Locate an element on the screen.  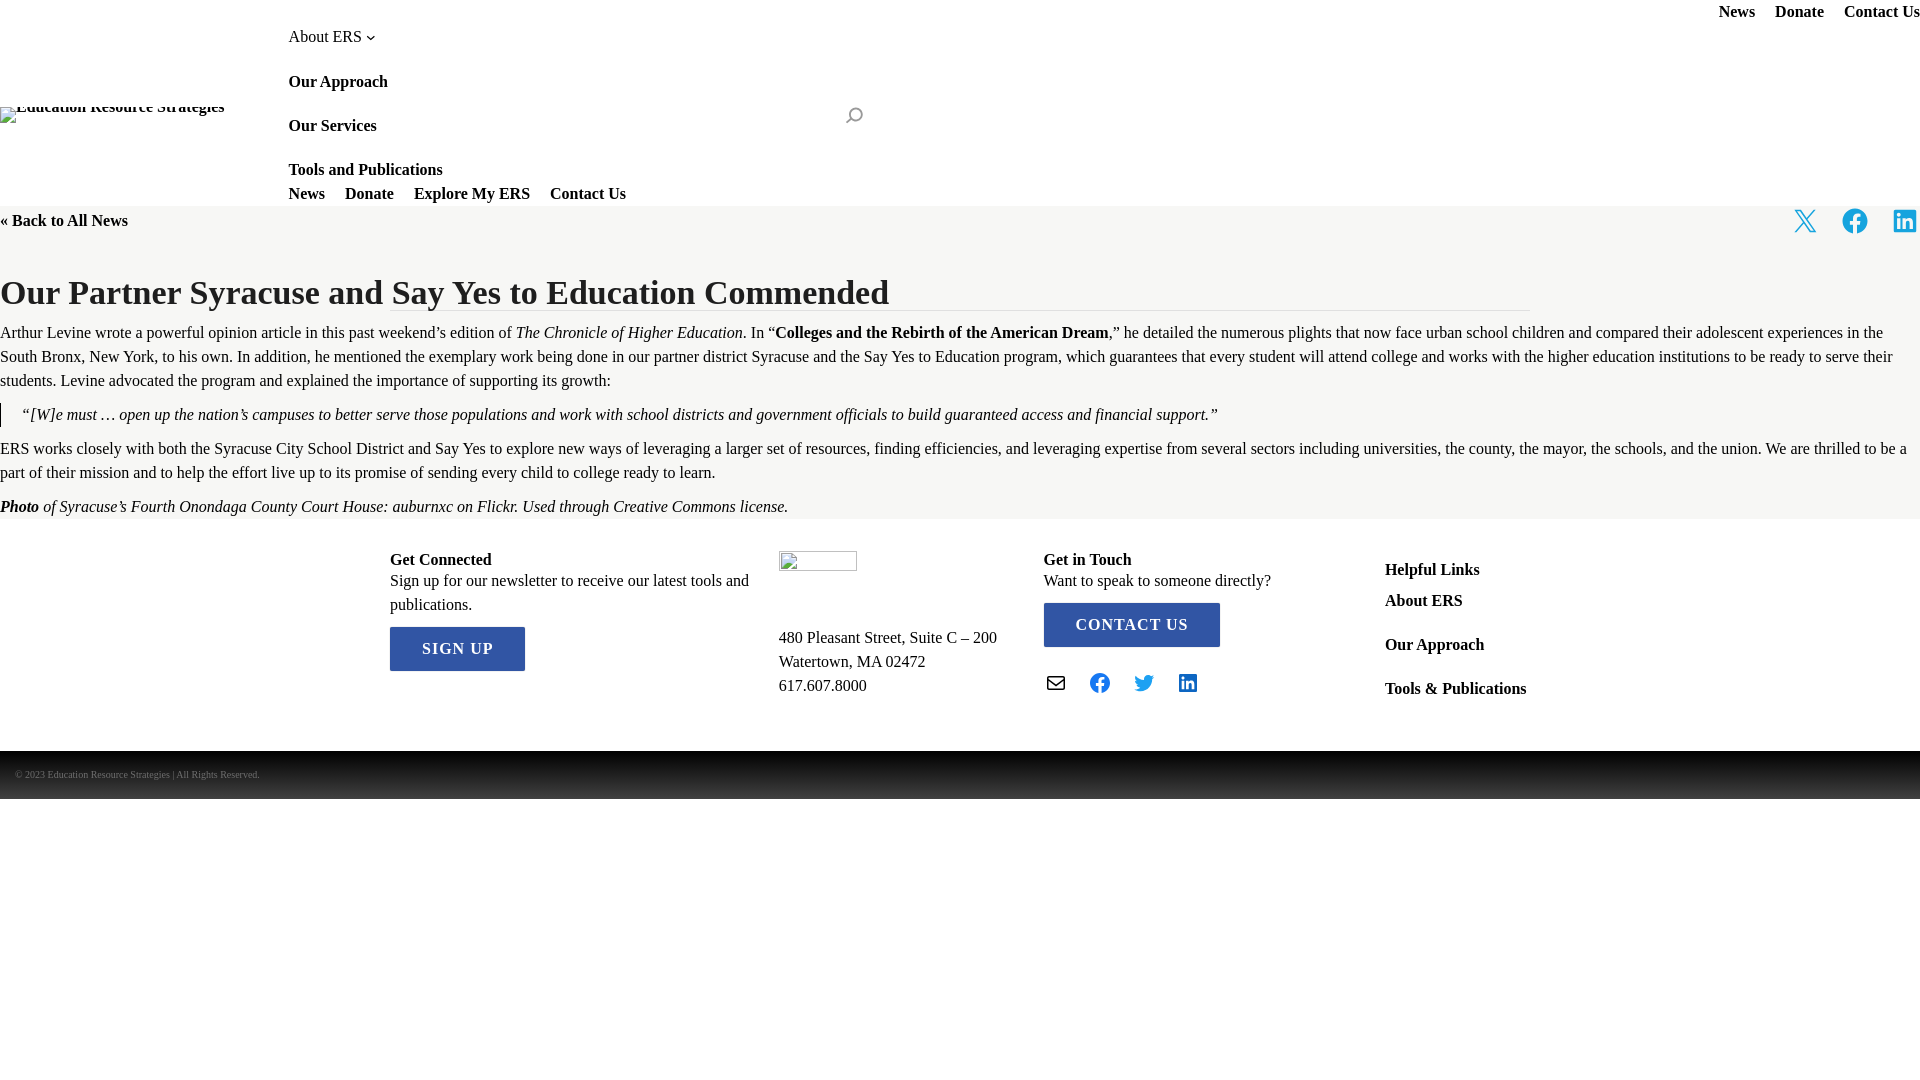
SIGN UP is located at coordinates (456, 648).